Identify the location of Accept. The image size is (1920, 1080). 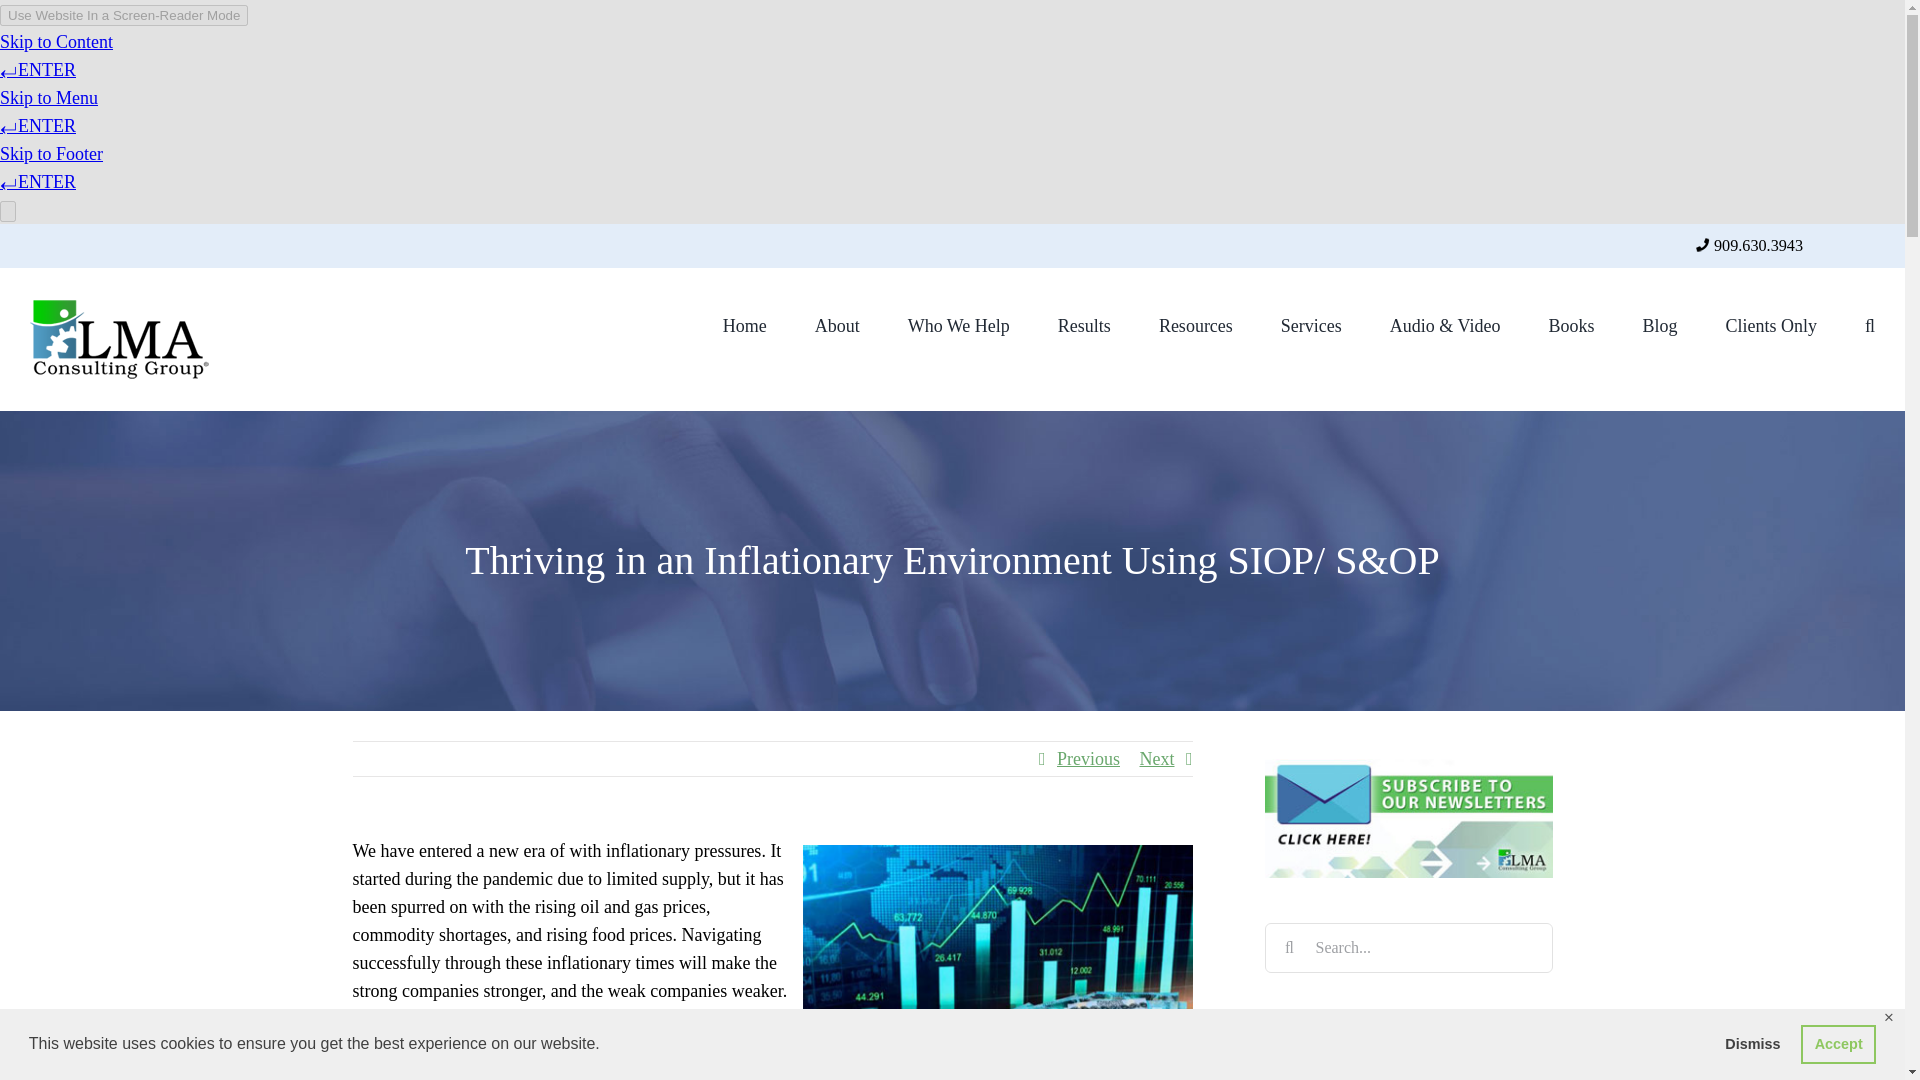
(1838, 1043).